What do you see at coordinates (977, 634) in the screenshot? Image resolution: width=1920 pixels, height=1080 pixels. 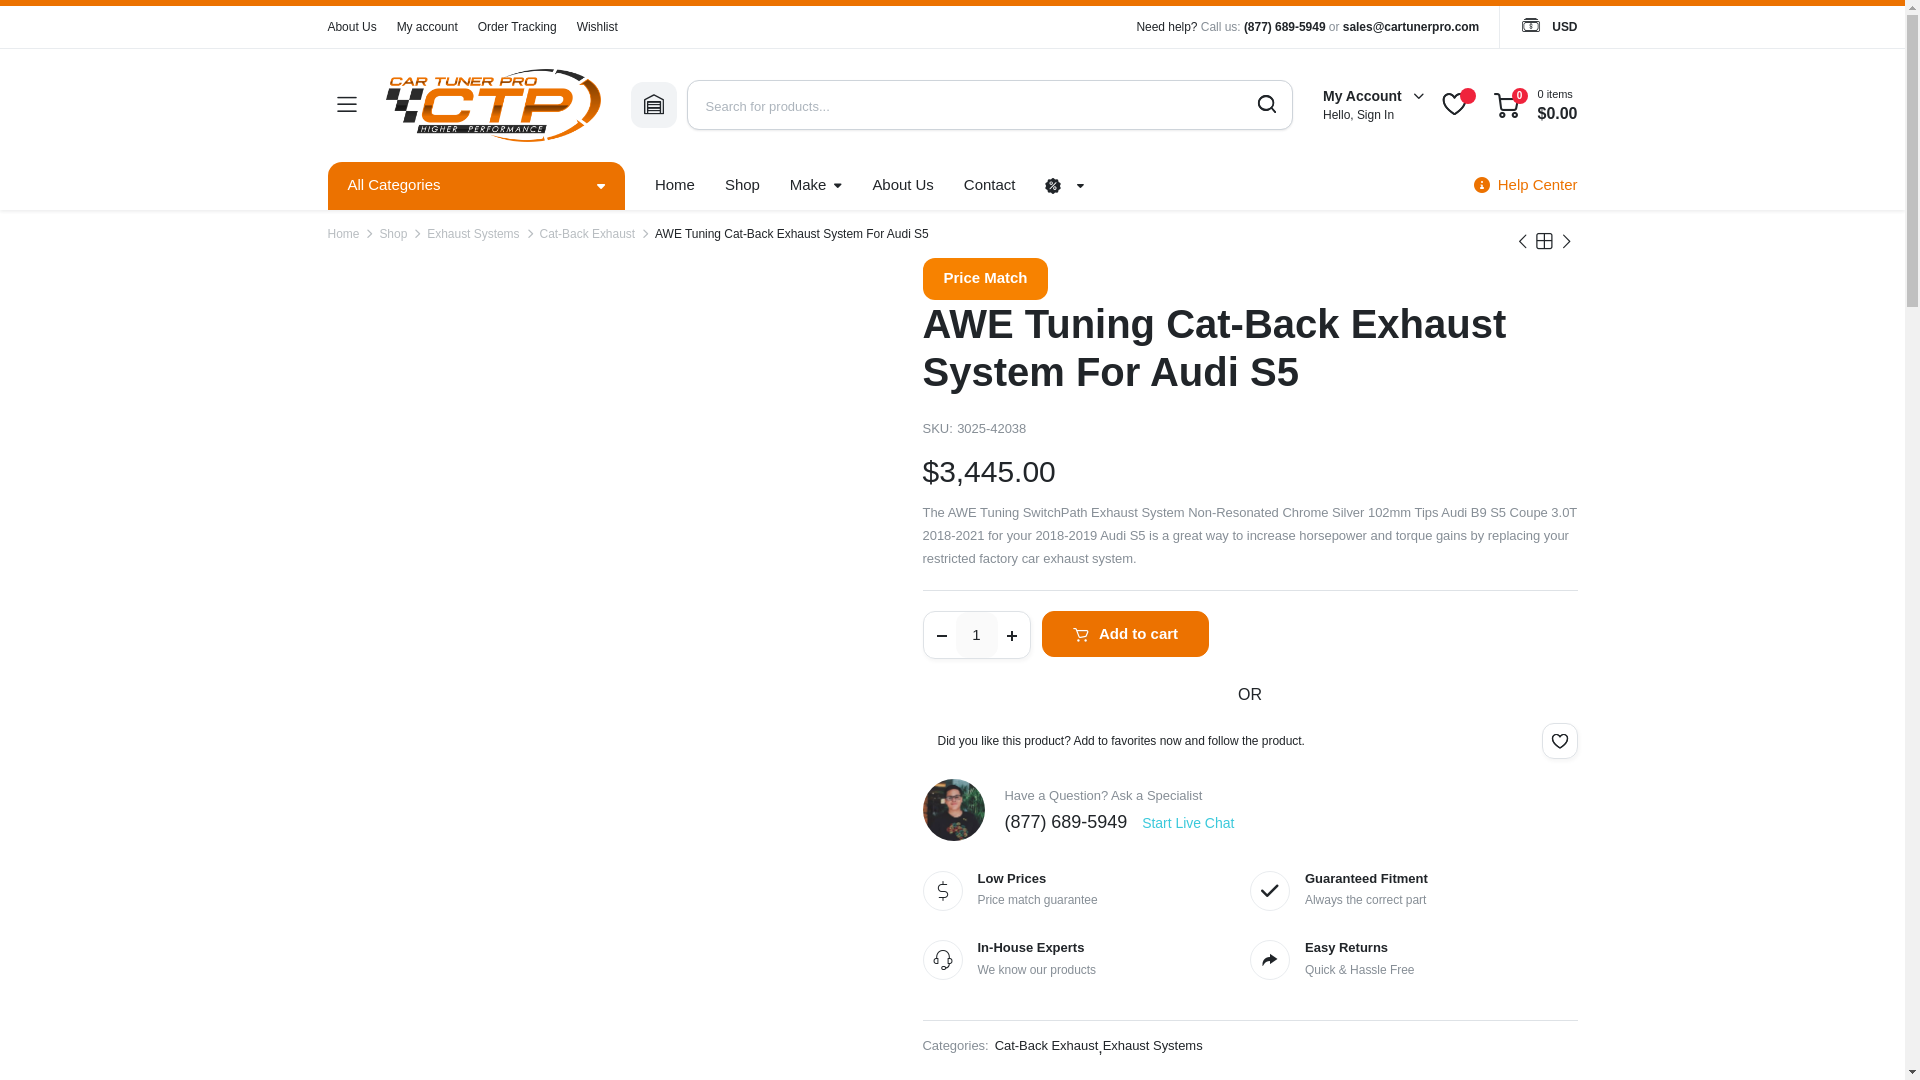 I see `1` at bounding box center [977, 634].